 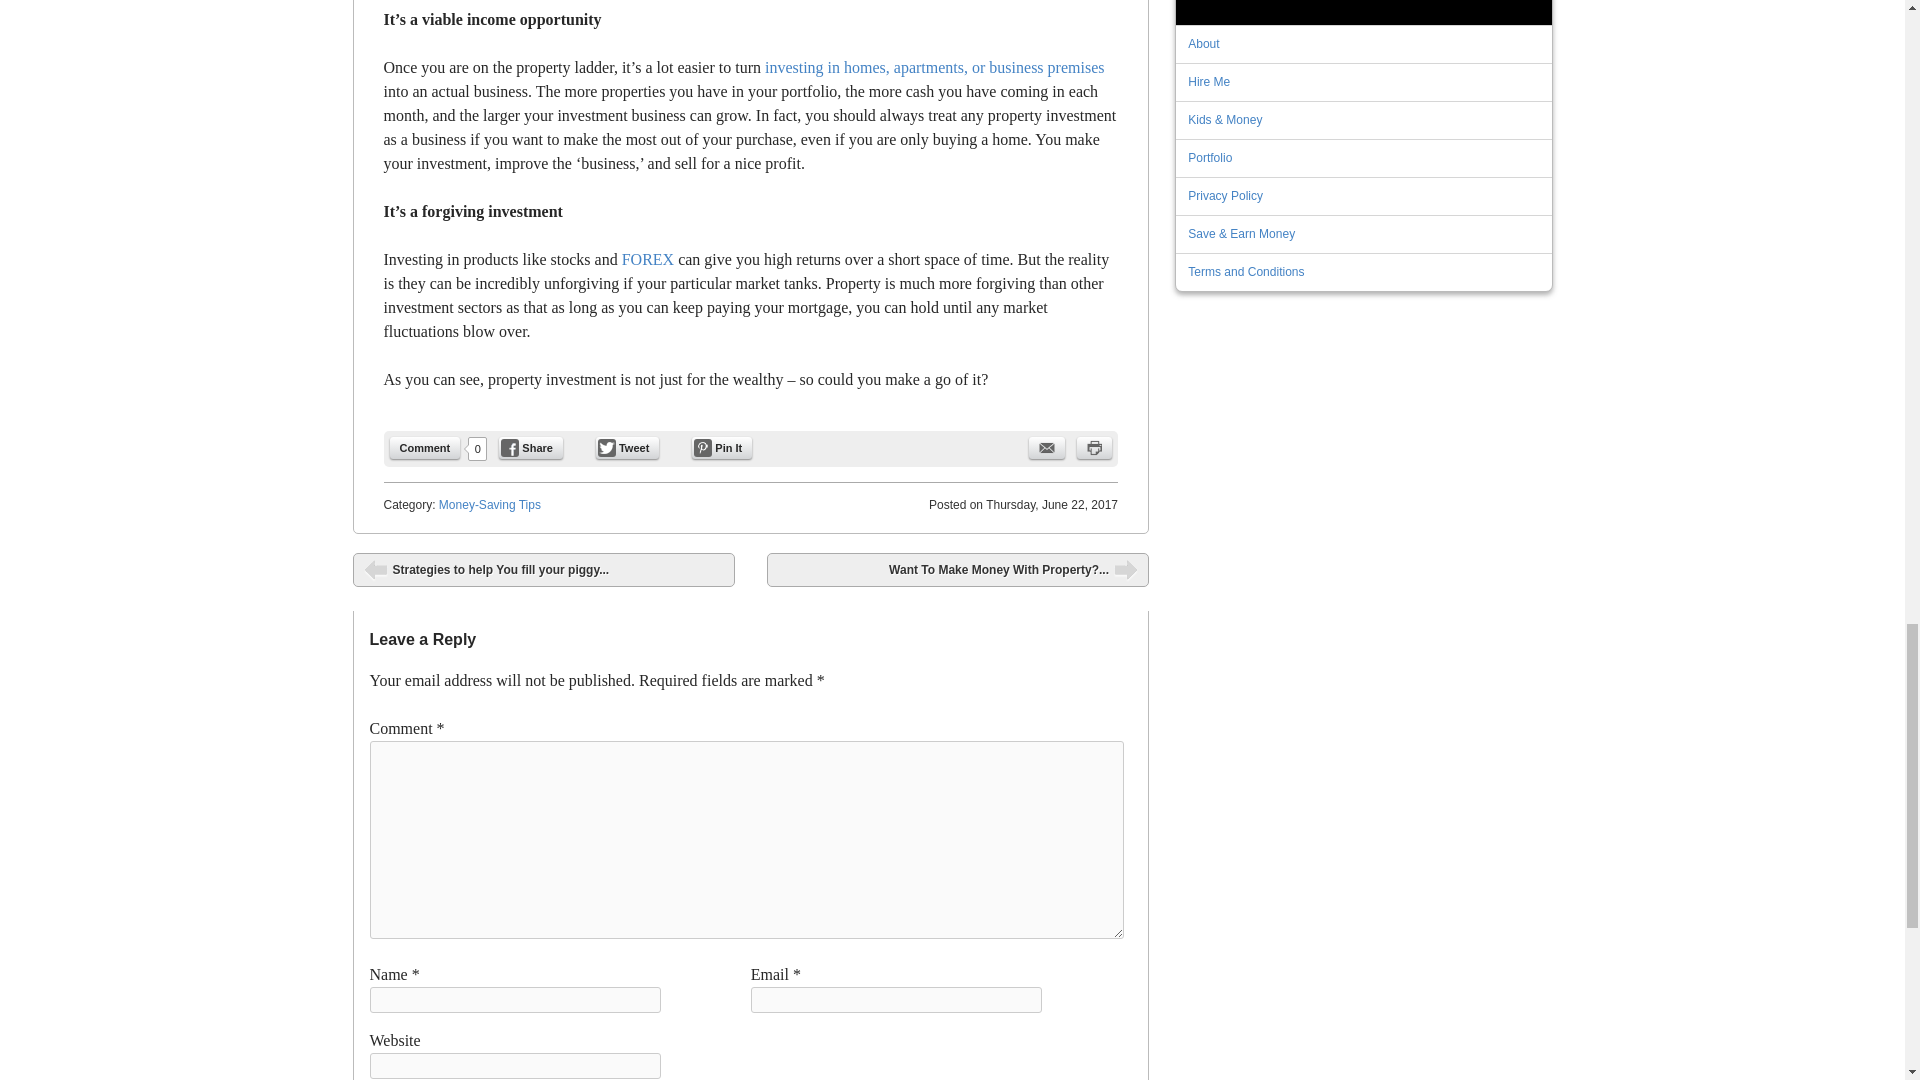 What do you see at coordinates (722, 448) in the screenshot?
I see `Pin It` at bounding box center [722, 448].